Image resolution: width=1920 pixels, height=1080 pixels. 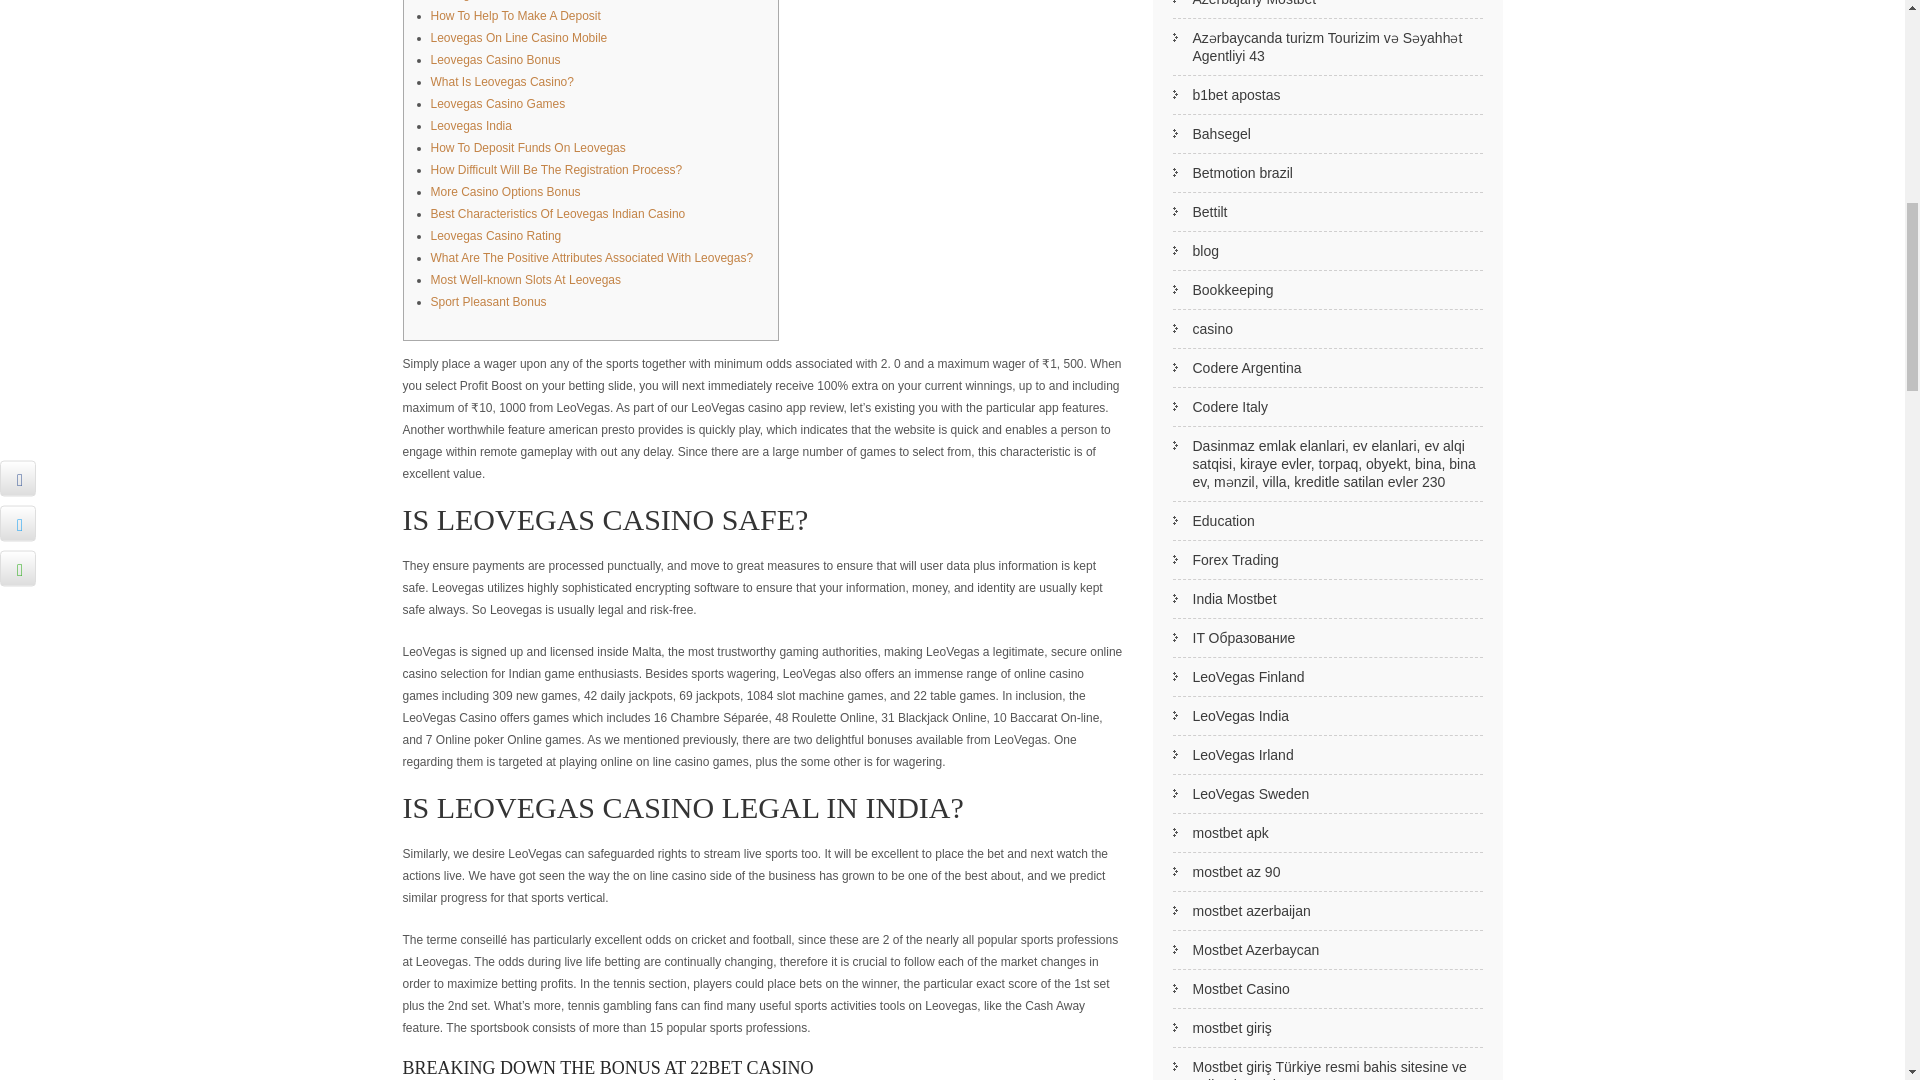 I want to click on What Is Leovegas Casino?, so click(x=501, y=81).